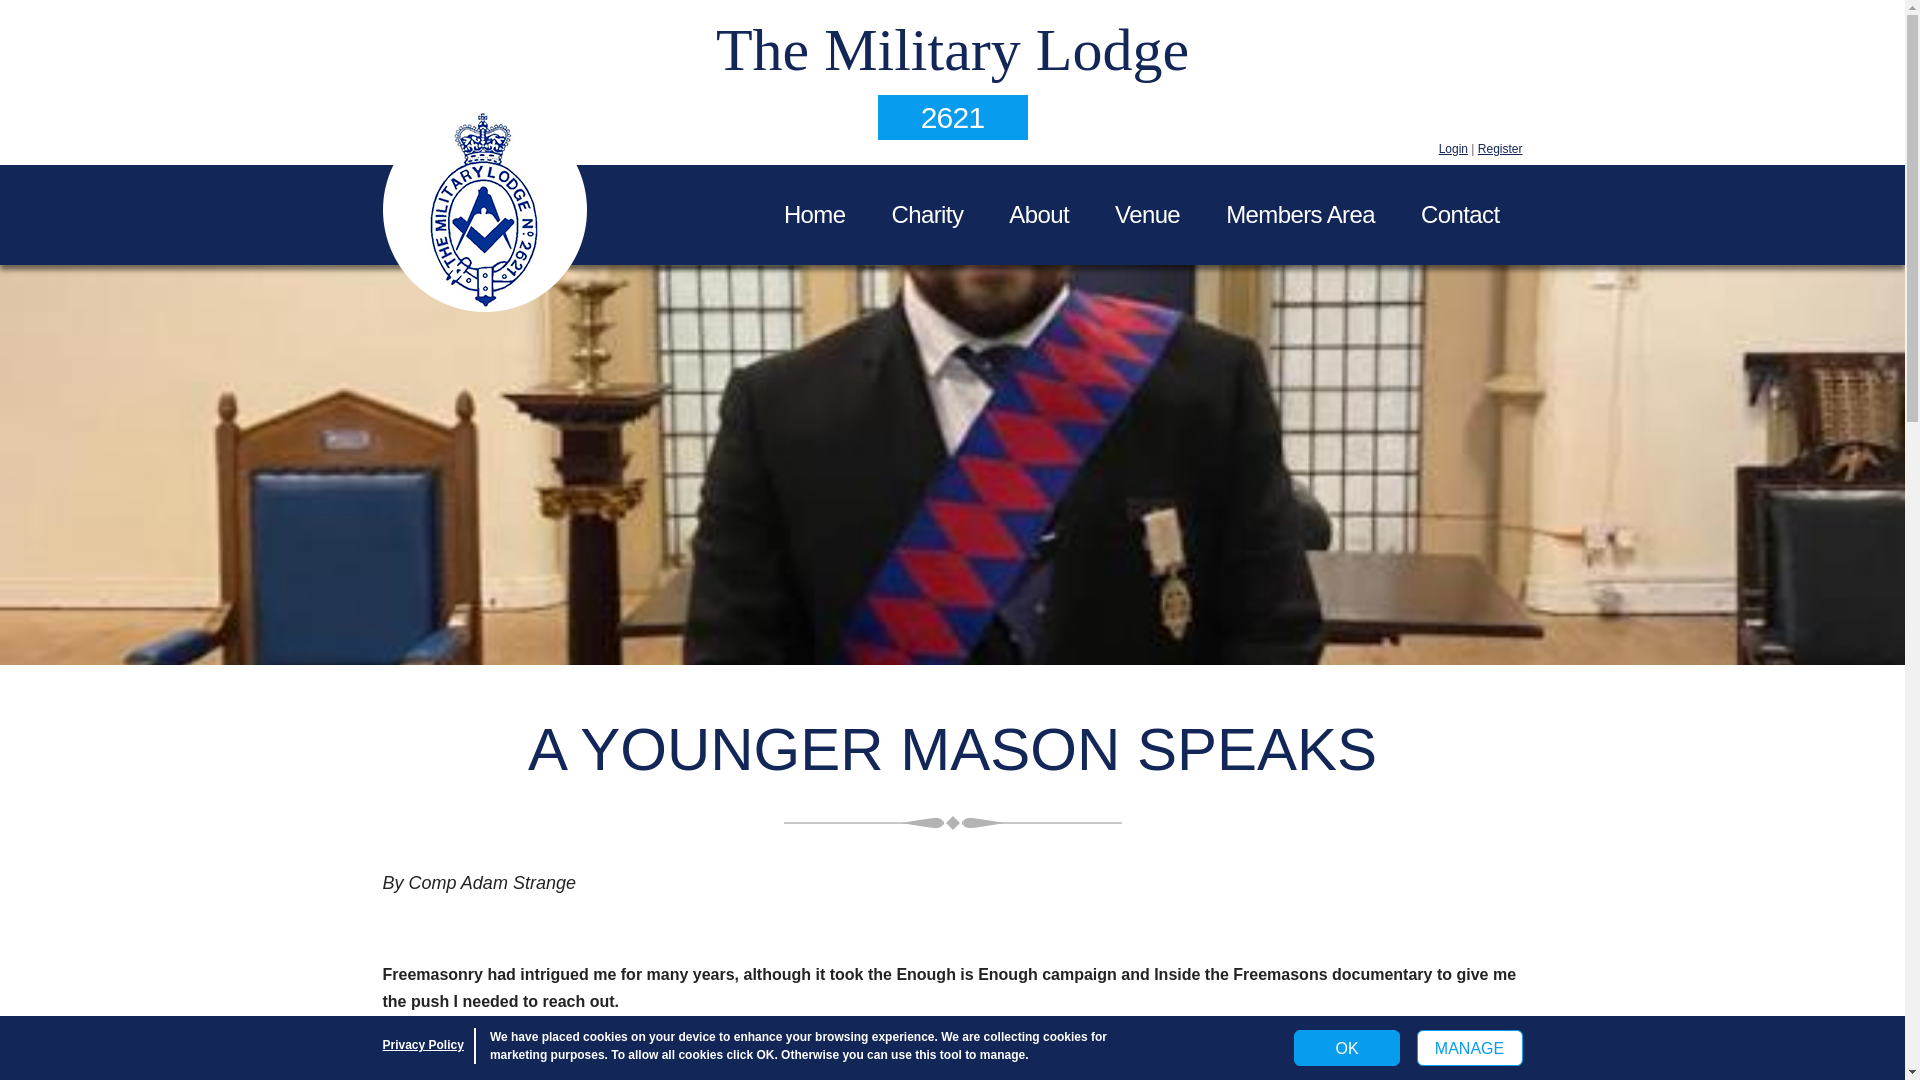 This screenshot has width=1920, height=1080. I want to click on OK, so click(1346, 1048).